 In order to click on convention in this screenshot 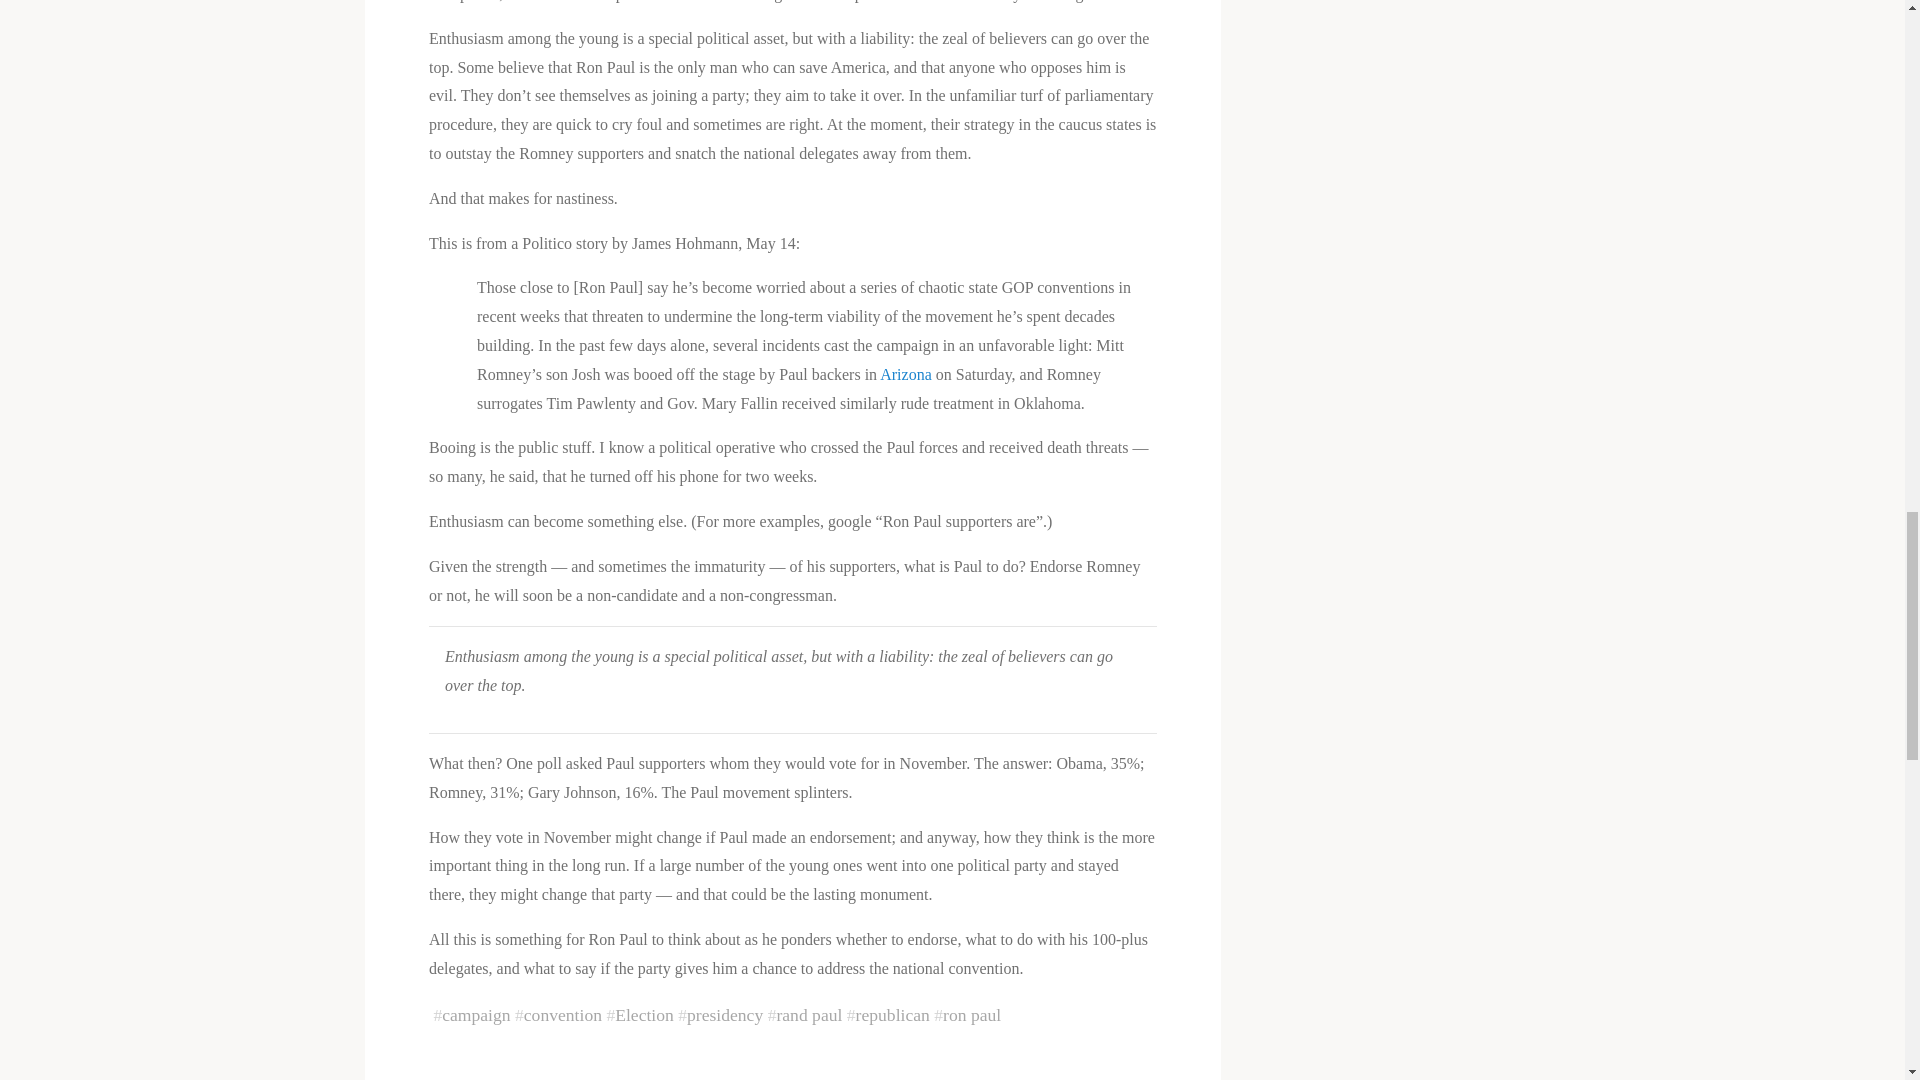, I will do `click(561, 1014)`.